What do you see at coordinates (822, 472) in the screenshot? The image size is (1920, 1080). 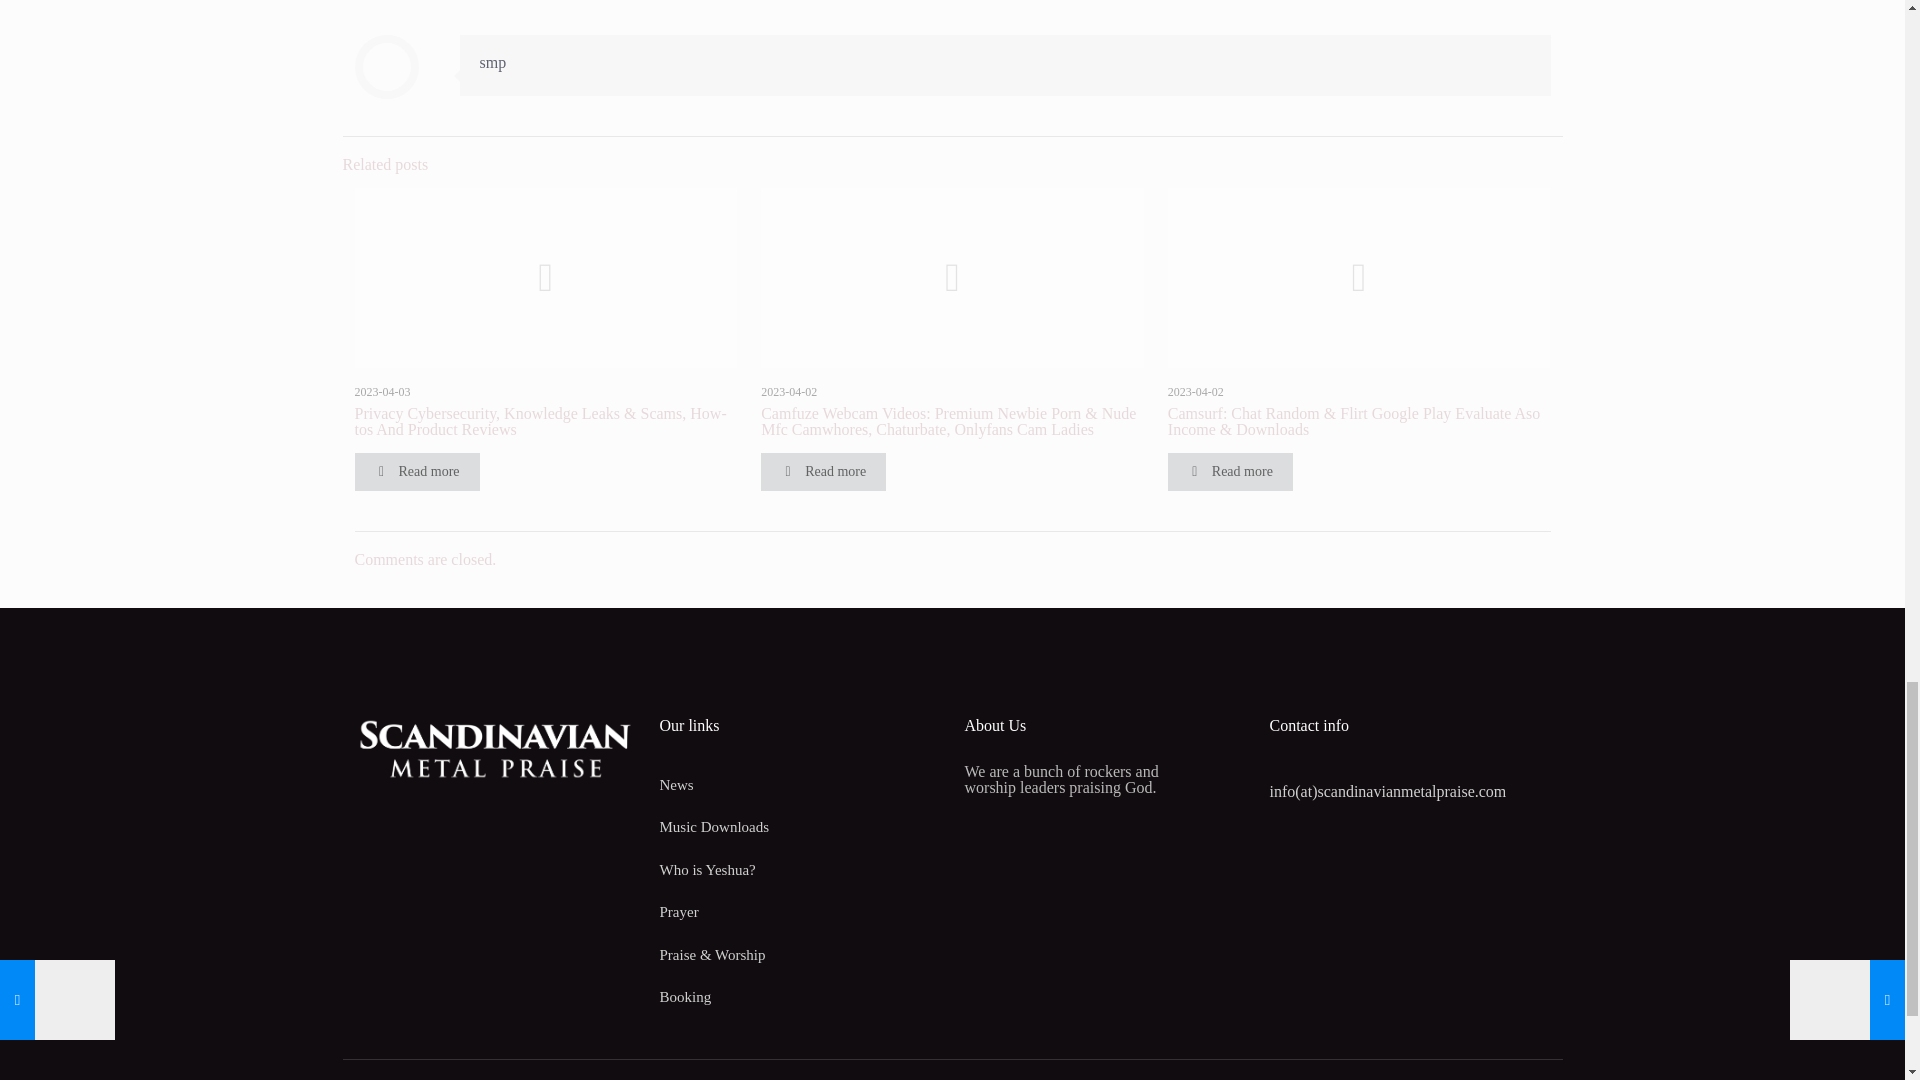 I see `Read more` at bounding box center [822, 472].